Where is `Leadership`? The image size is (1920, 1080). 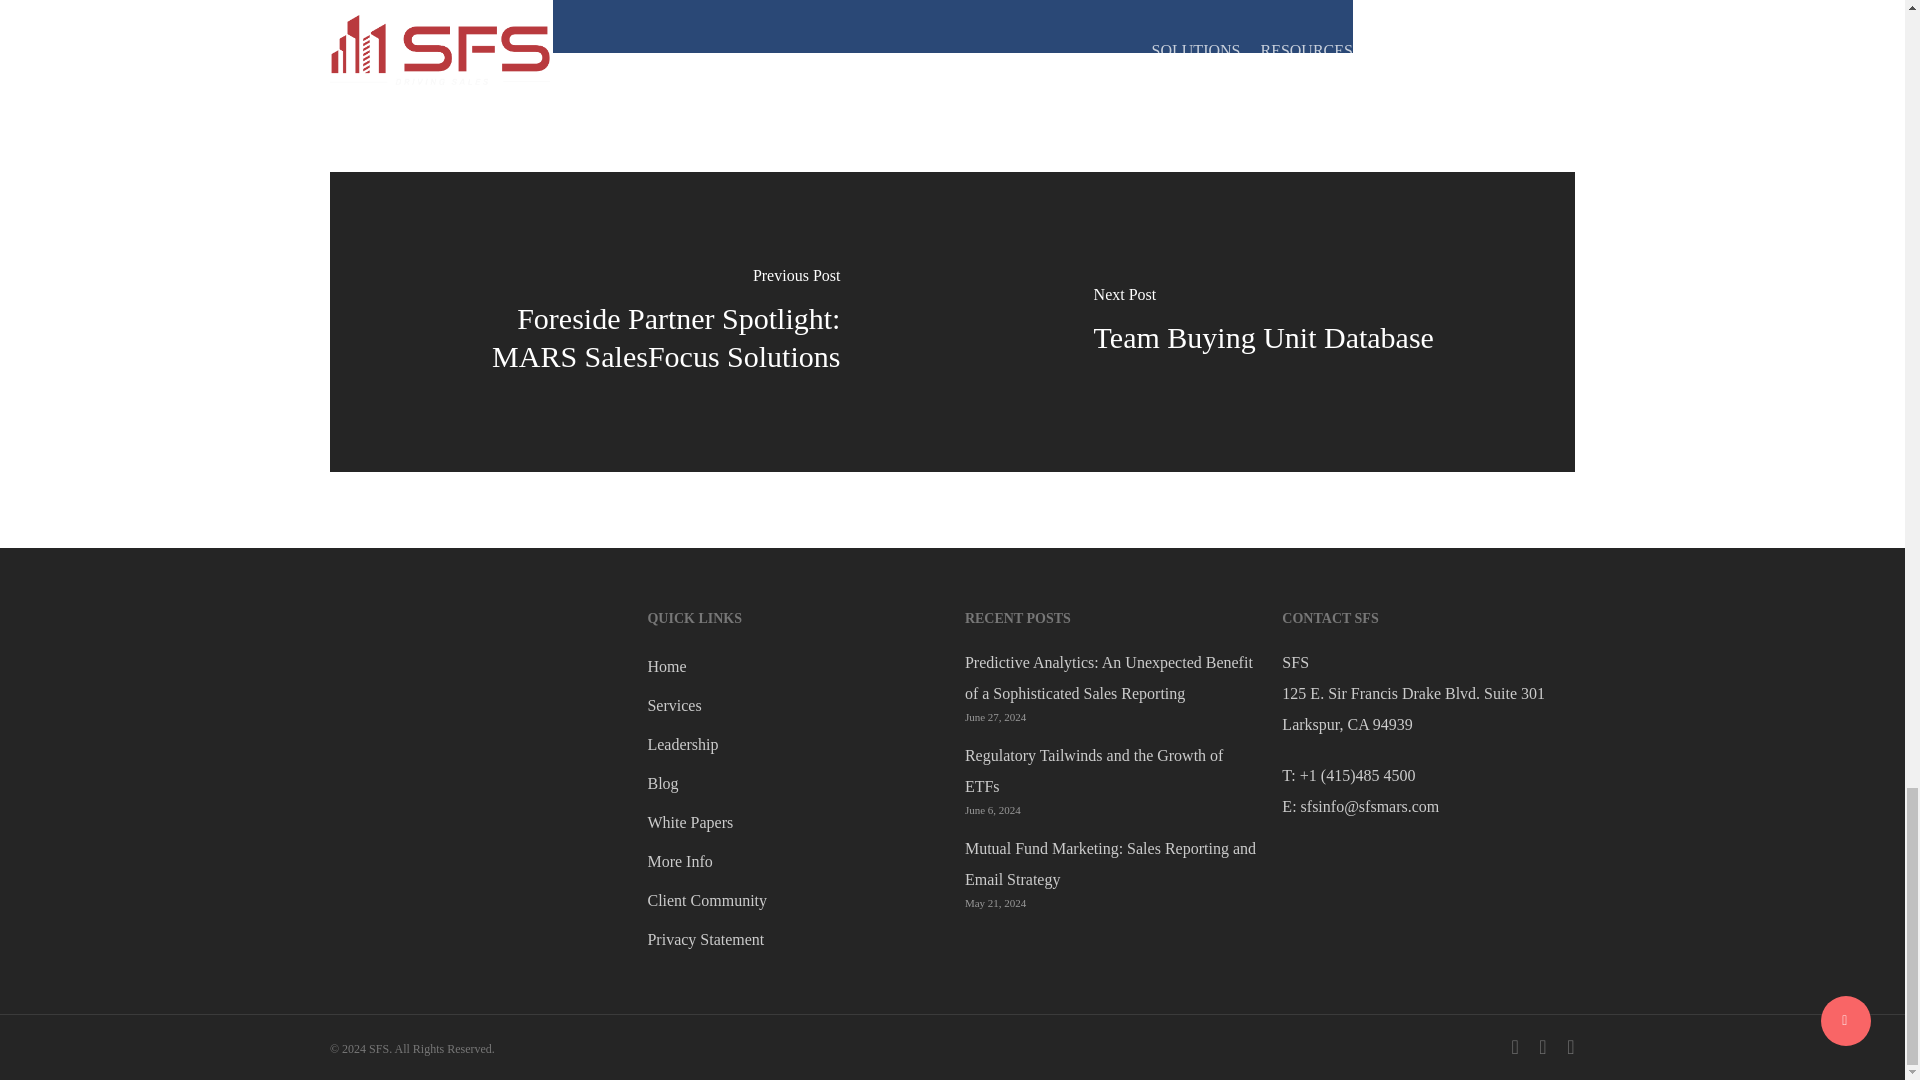 Leadership is located at coordinates (794, 744).